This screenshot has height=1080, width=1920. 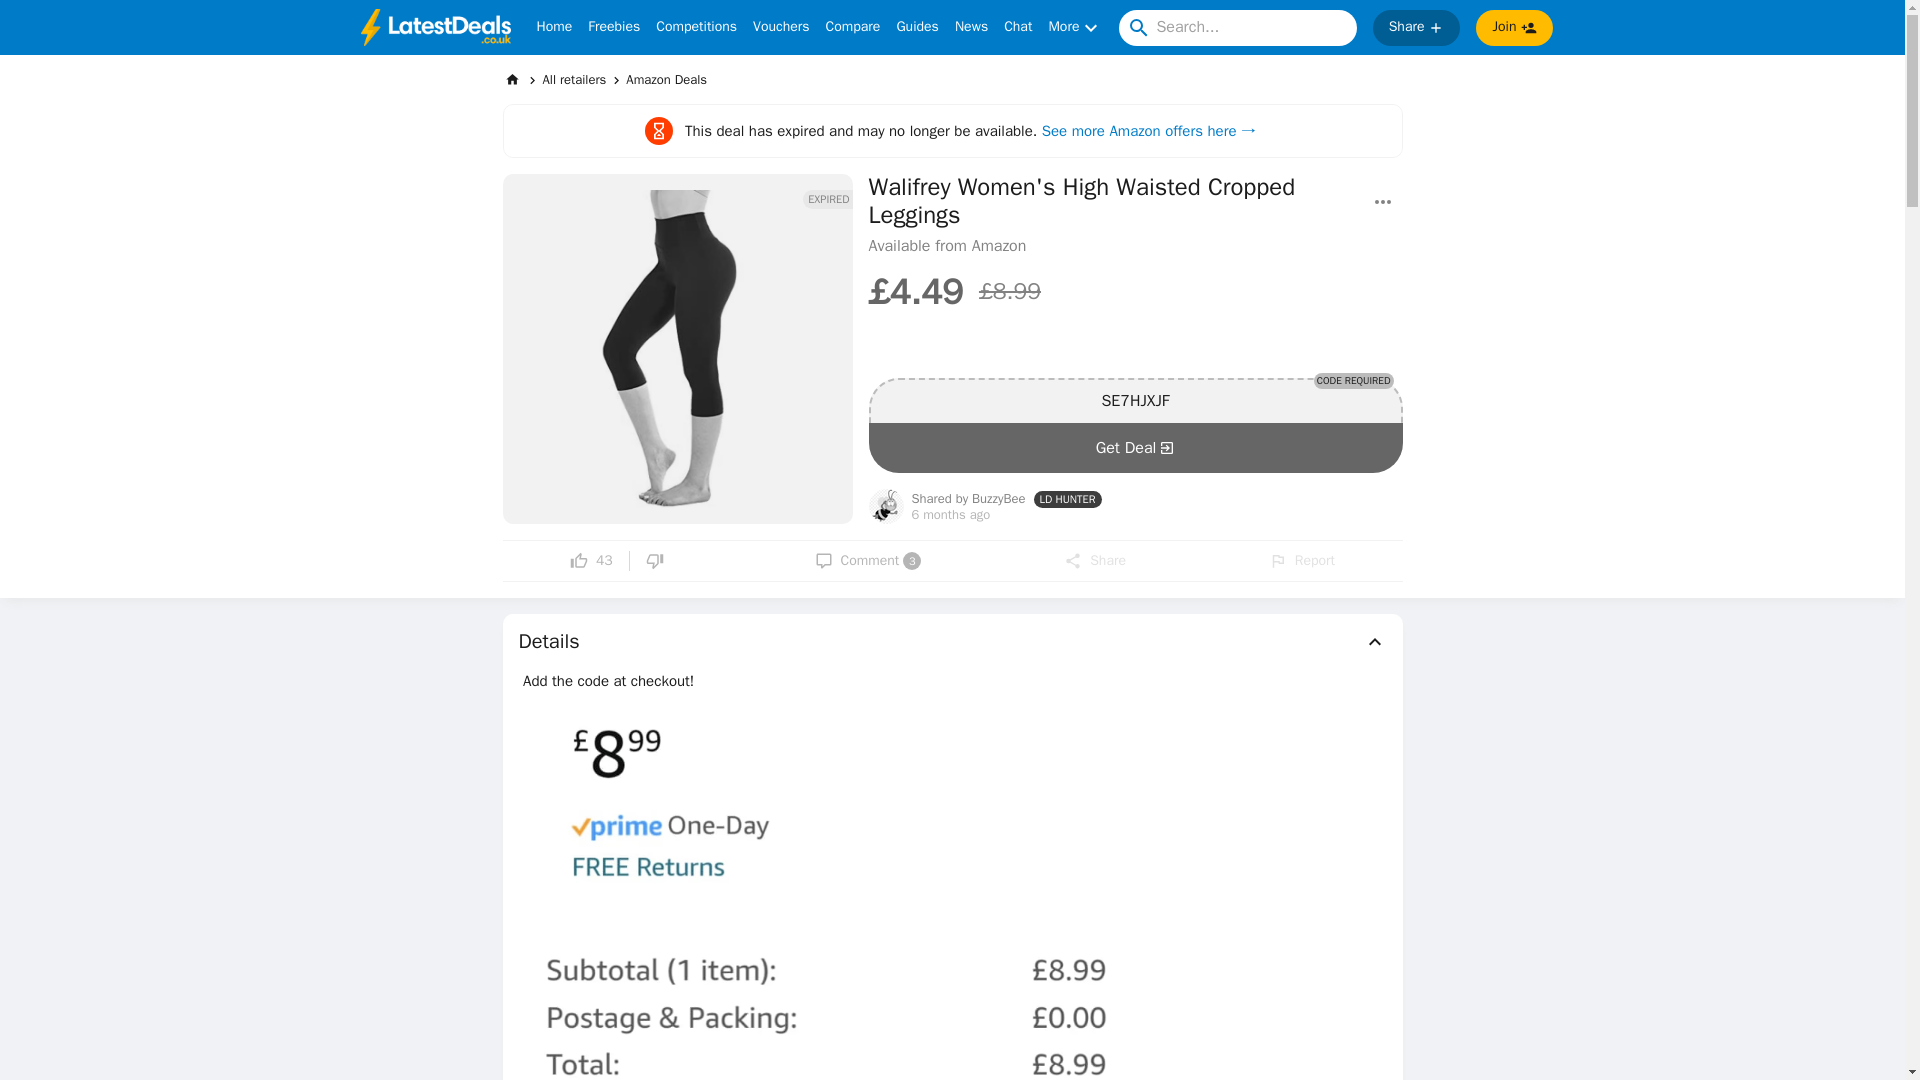 I want to click on News, so click(x=780, y=28).